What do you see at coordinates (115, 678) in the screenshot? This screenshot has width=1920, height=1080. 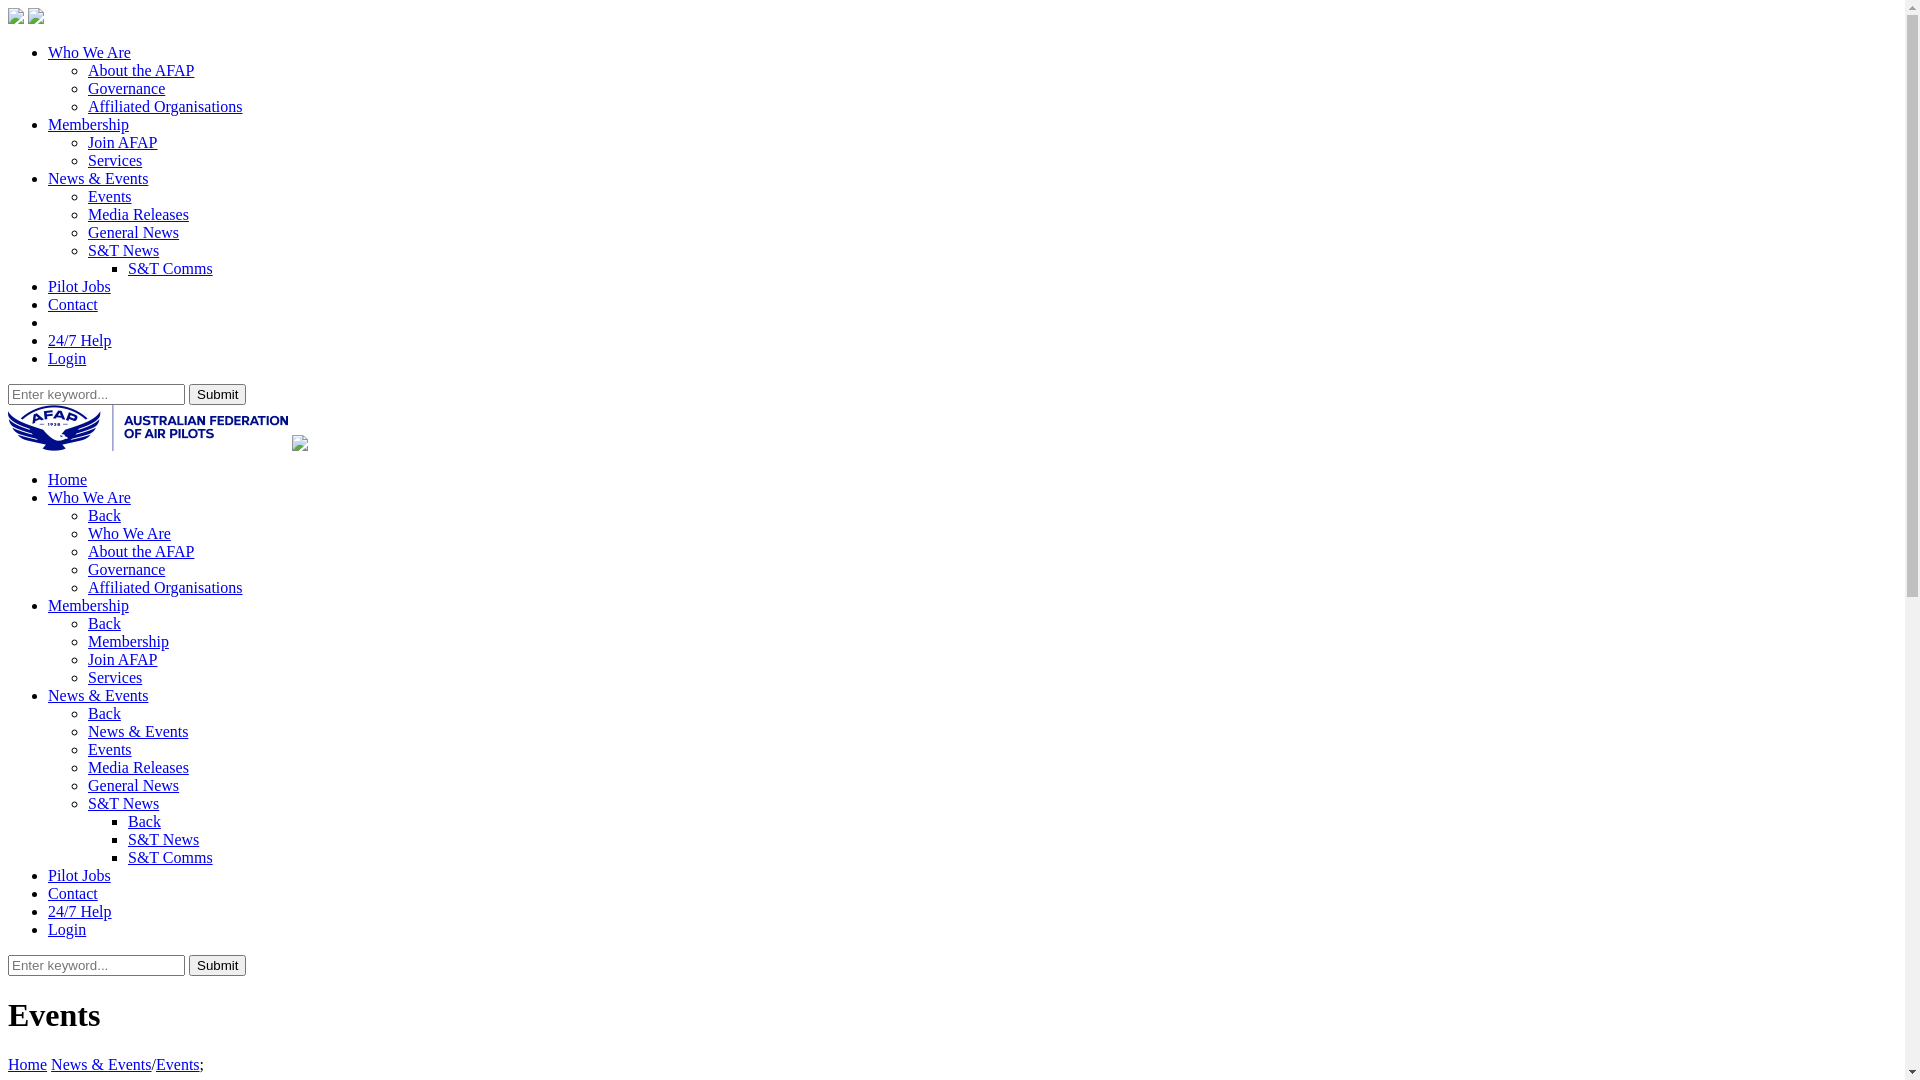 I see `Services` at bounding box center [115, 678].